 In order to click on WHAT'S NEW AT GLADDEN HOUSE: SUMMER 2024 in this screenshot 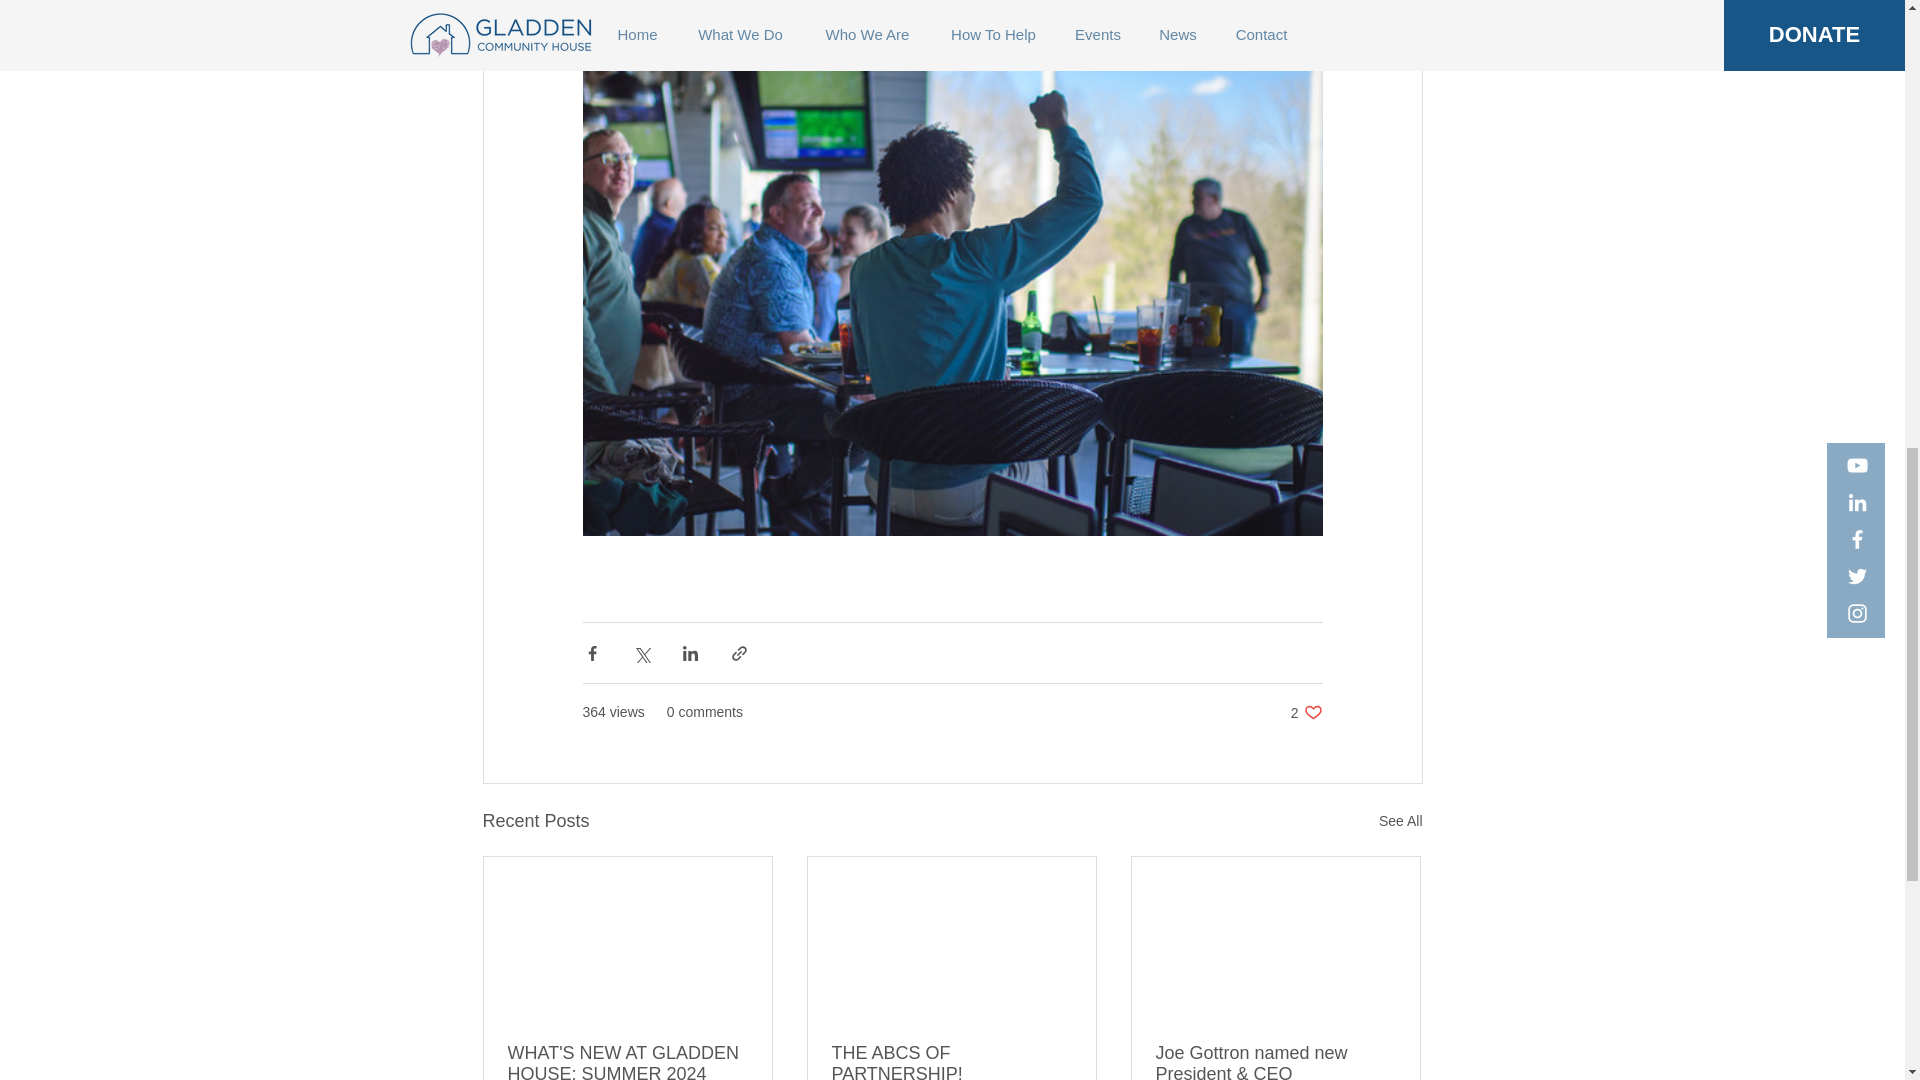, I will do `click(1400, 820)`.